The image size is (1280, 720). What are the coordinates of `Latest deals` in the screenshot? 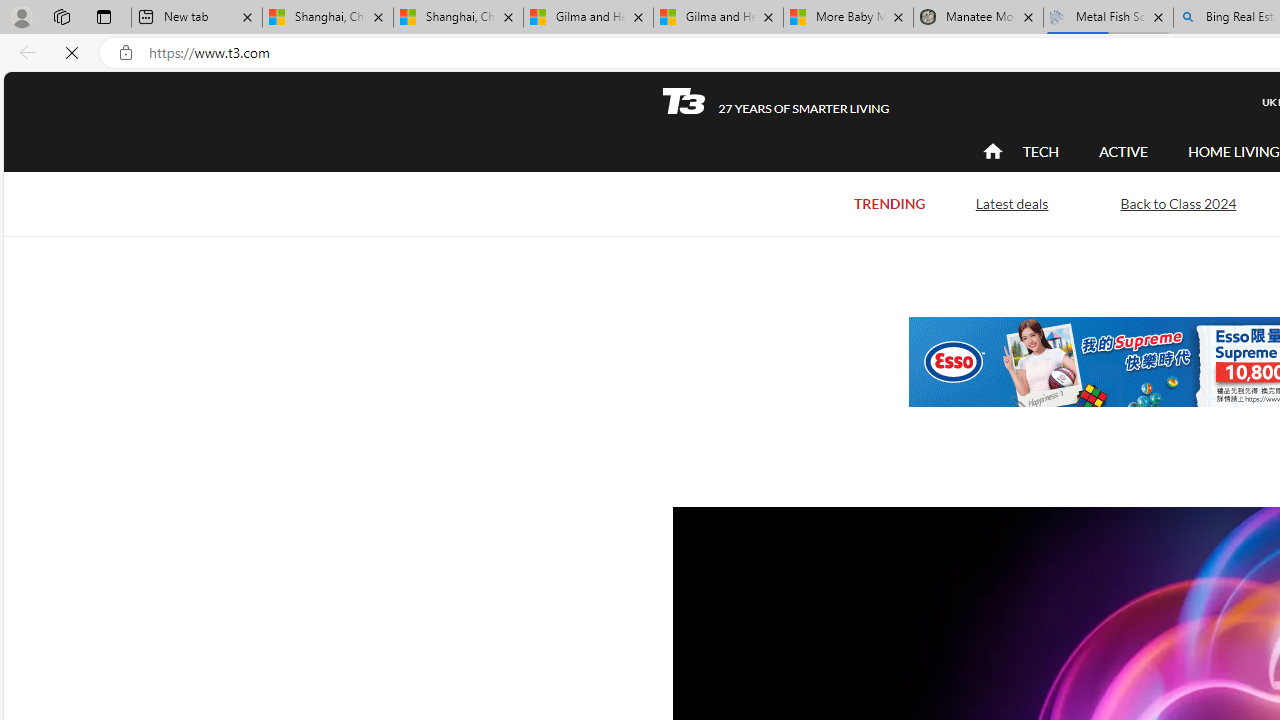 It's located at (1012, 204).